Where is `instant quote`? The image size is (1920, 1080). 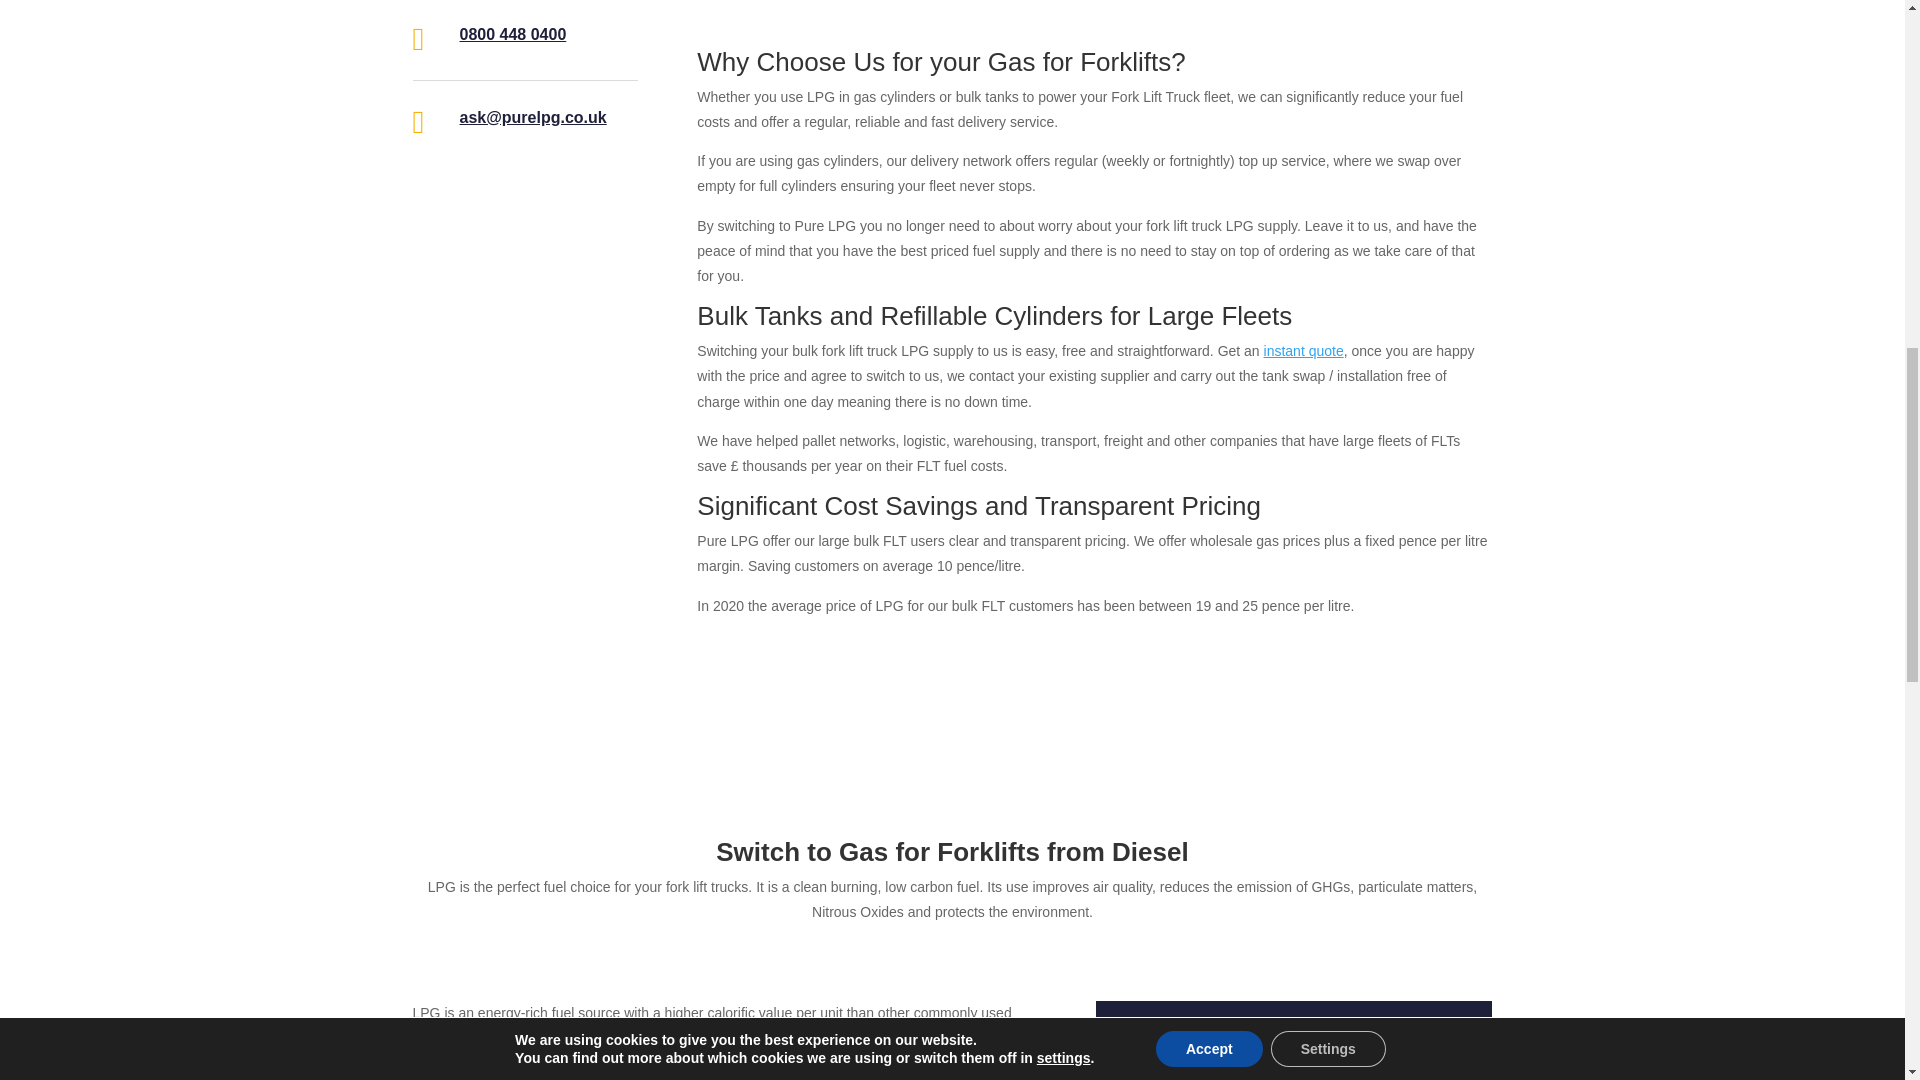
instant quote is located at coordinates (1304, 350).